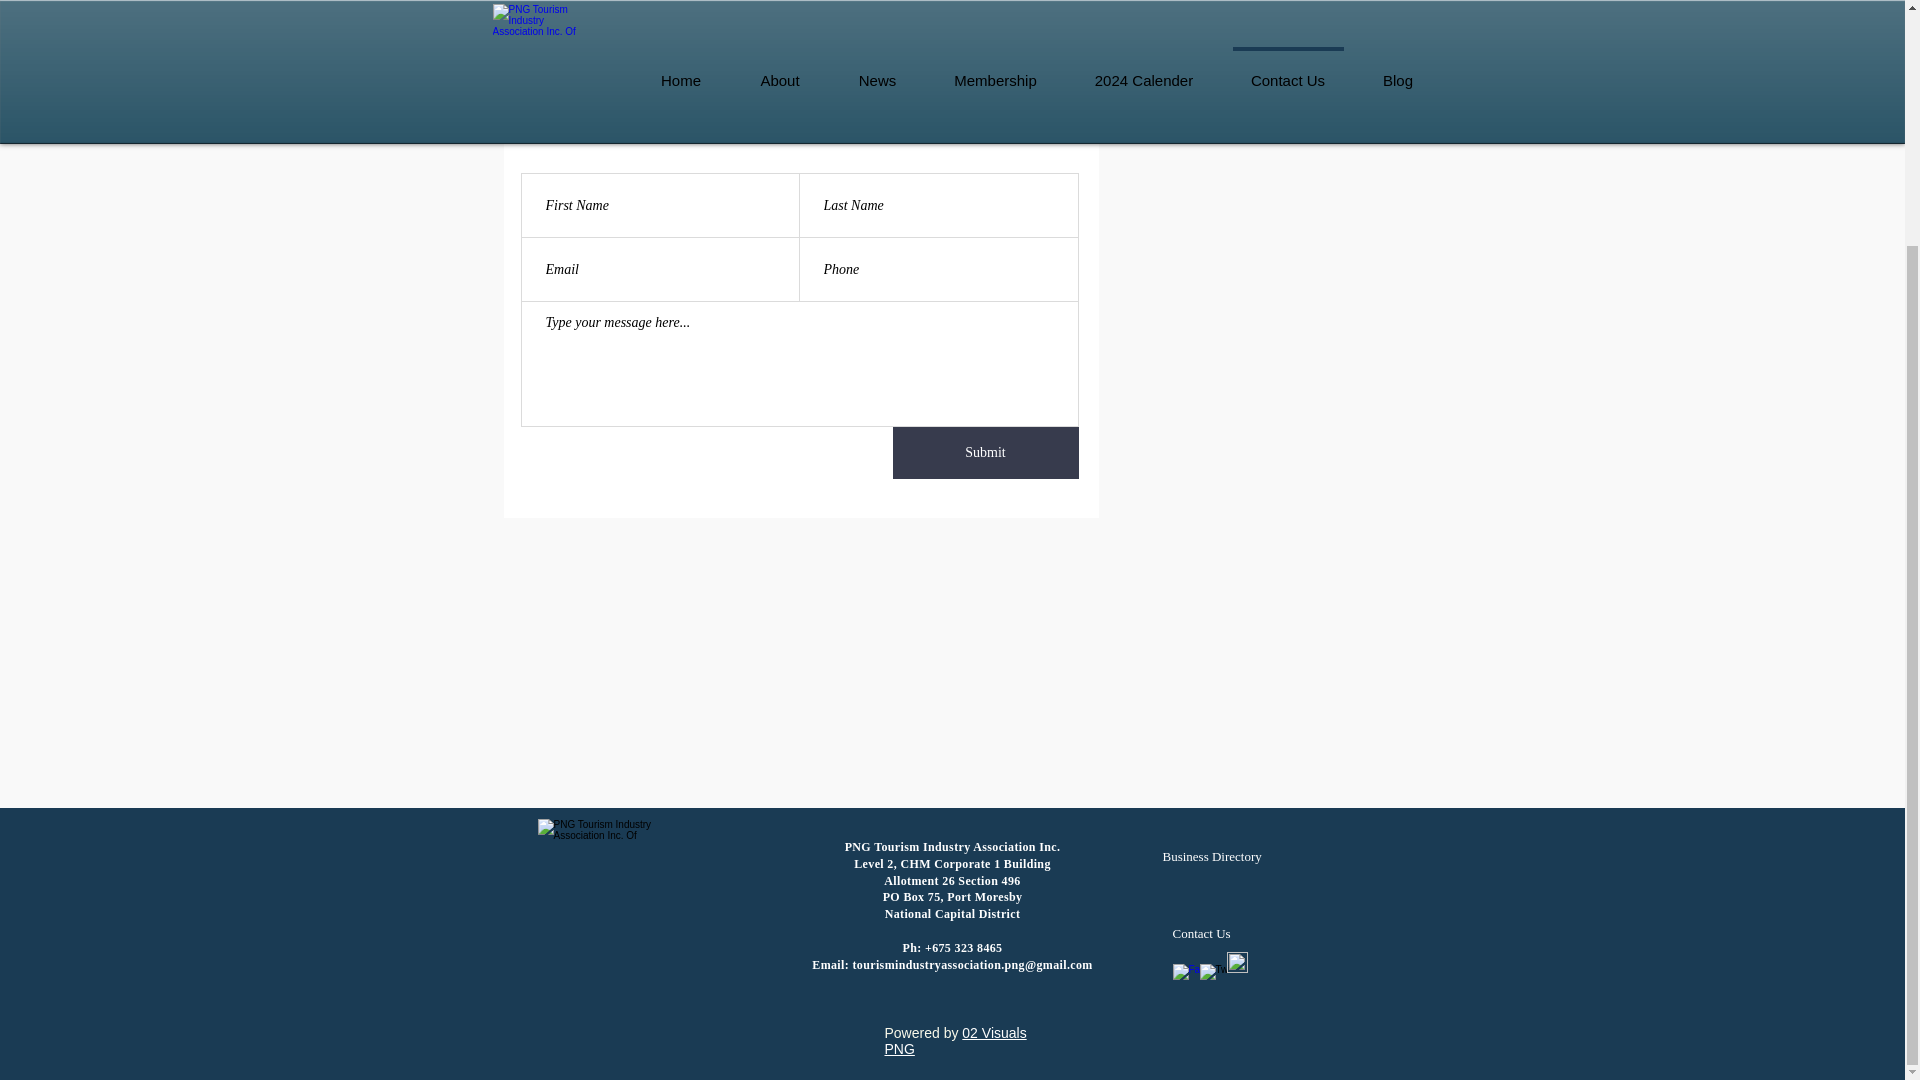 The height and width of the screenshot is (1080, 1920). What do you see at coordinates (954, 1040) in the screenshot?
I see `02 Visuals PNG` at bounding box center [954, 1040].